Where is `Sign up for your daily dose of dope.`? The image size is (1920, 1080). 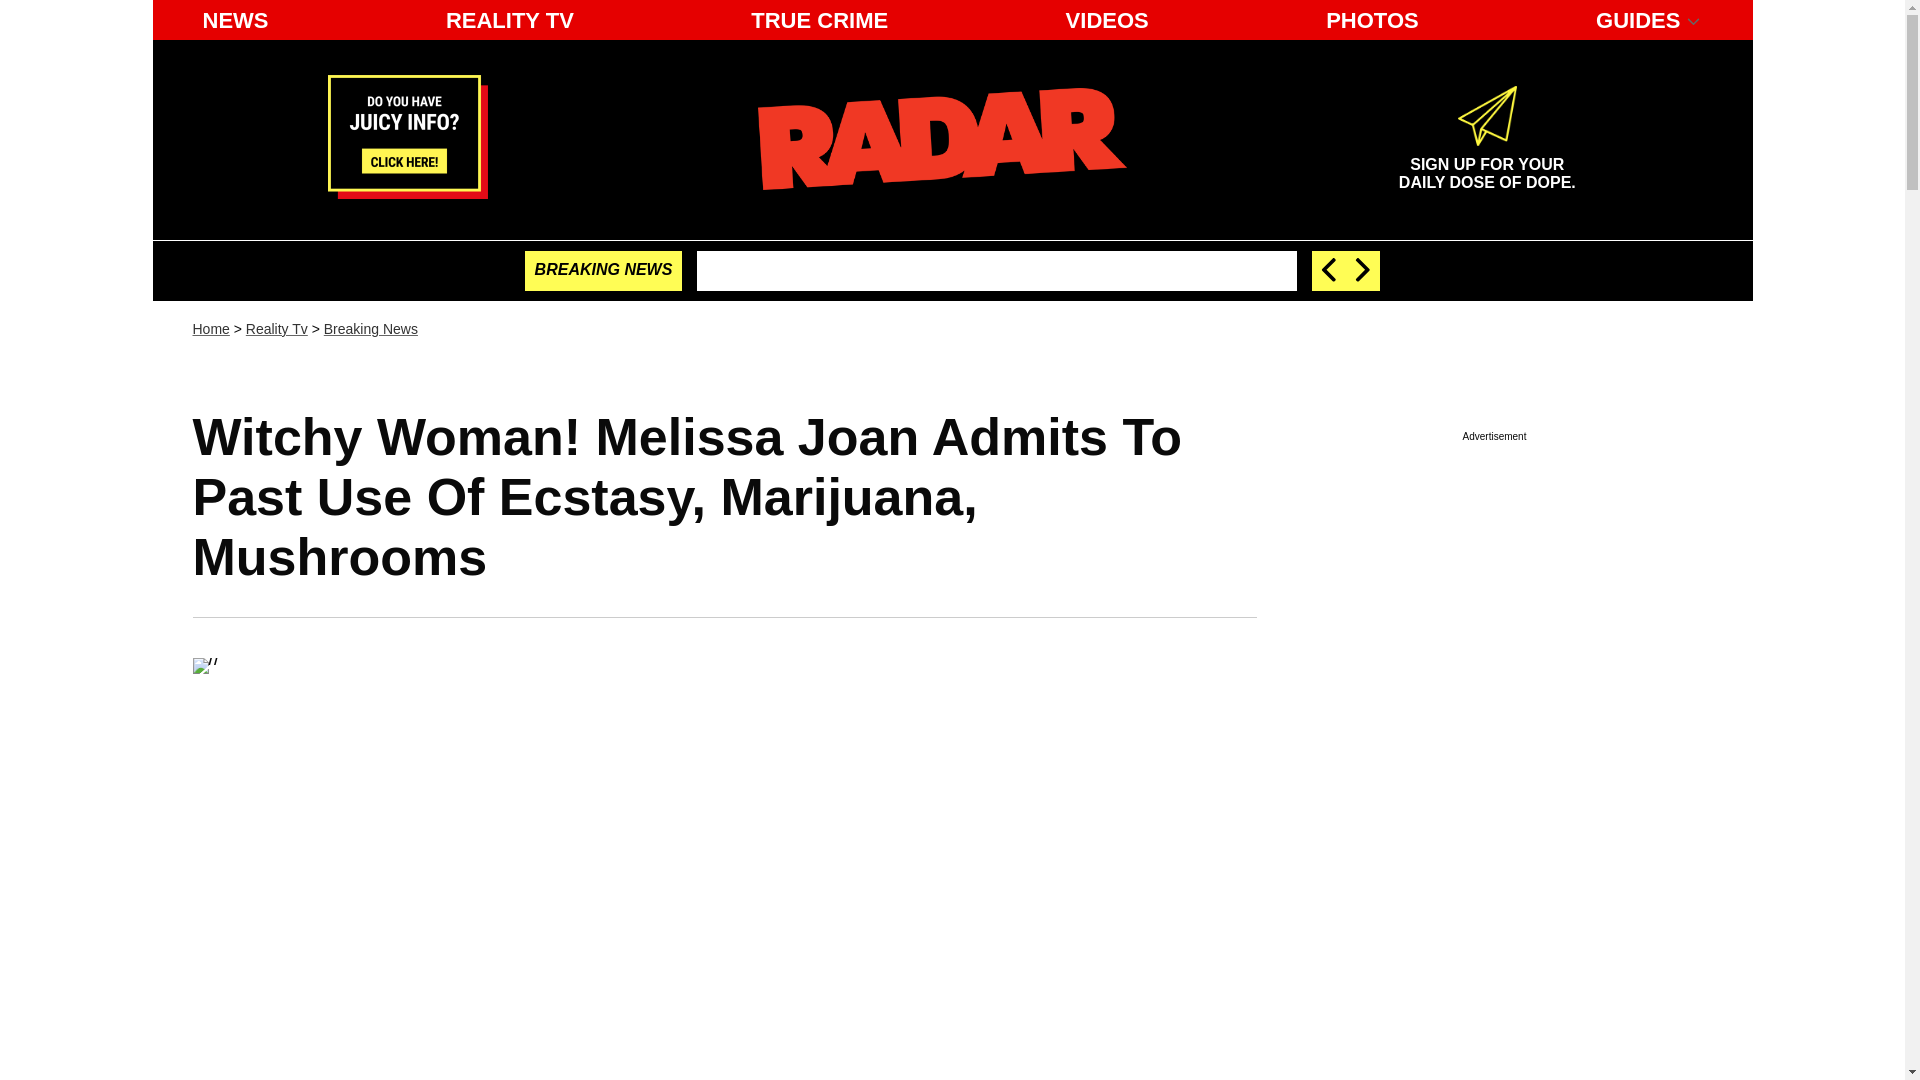
Sign up for your daily dose of dope. is located at coordinates (1486, 165).